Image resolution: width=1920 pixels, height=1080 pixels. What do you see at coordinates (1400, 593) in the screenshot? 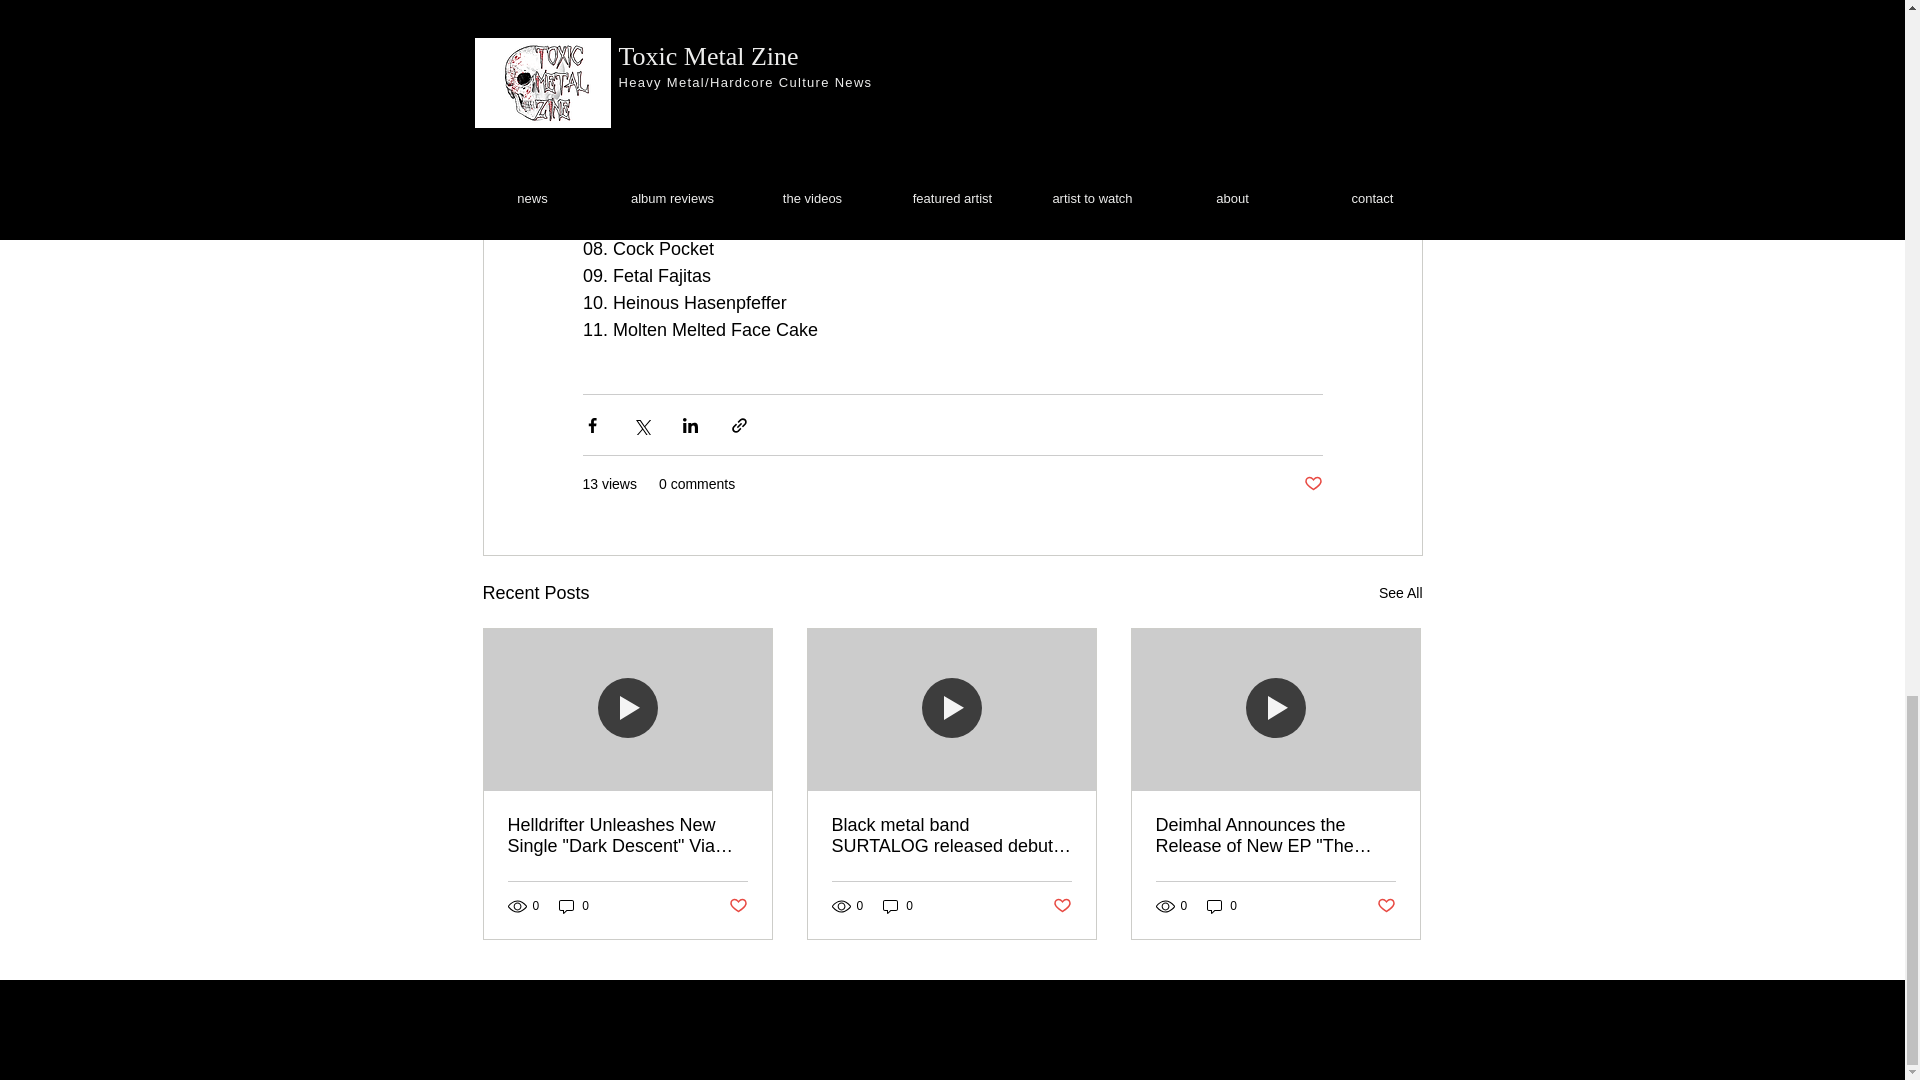
I see `See All` at bounding box center [1400, 593].